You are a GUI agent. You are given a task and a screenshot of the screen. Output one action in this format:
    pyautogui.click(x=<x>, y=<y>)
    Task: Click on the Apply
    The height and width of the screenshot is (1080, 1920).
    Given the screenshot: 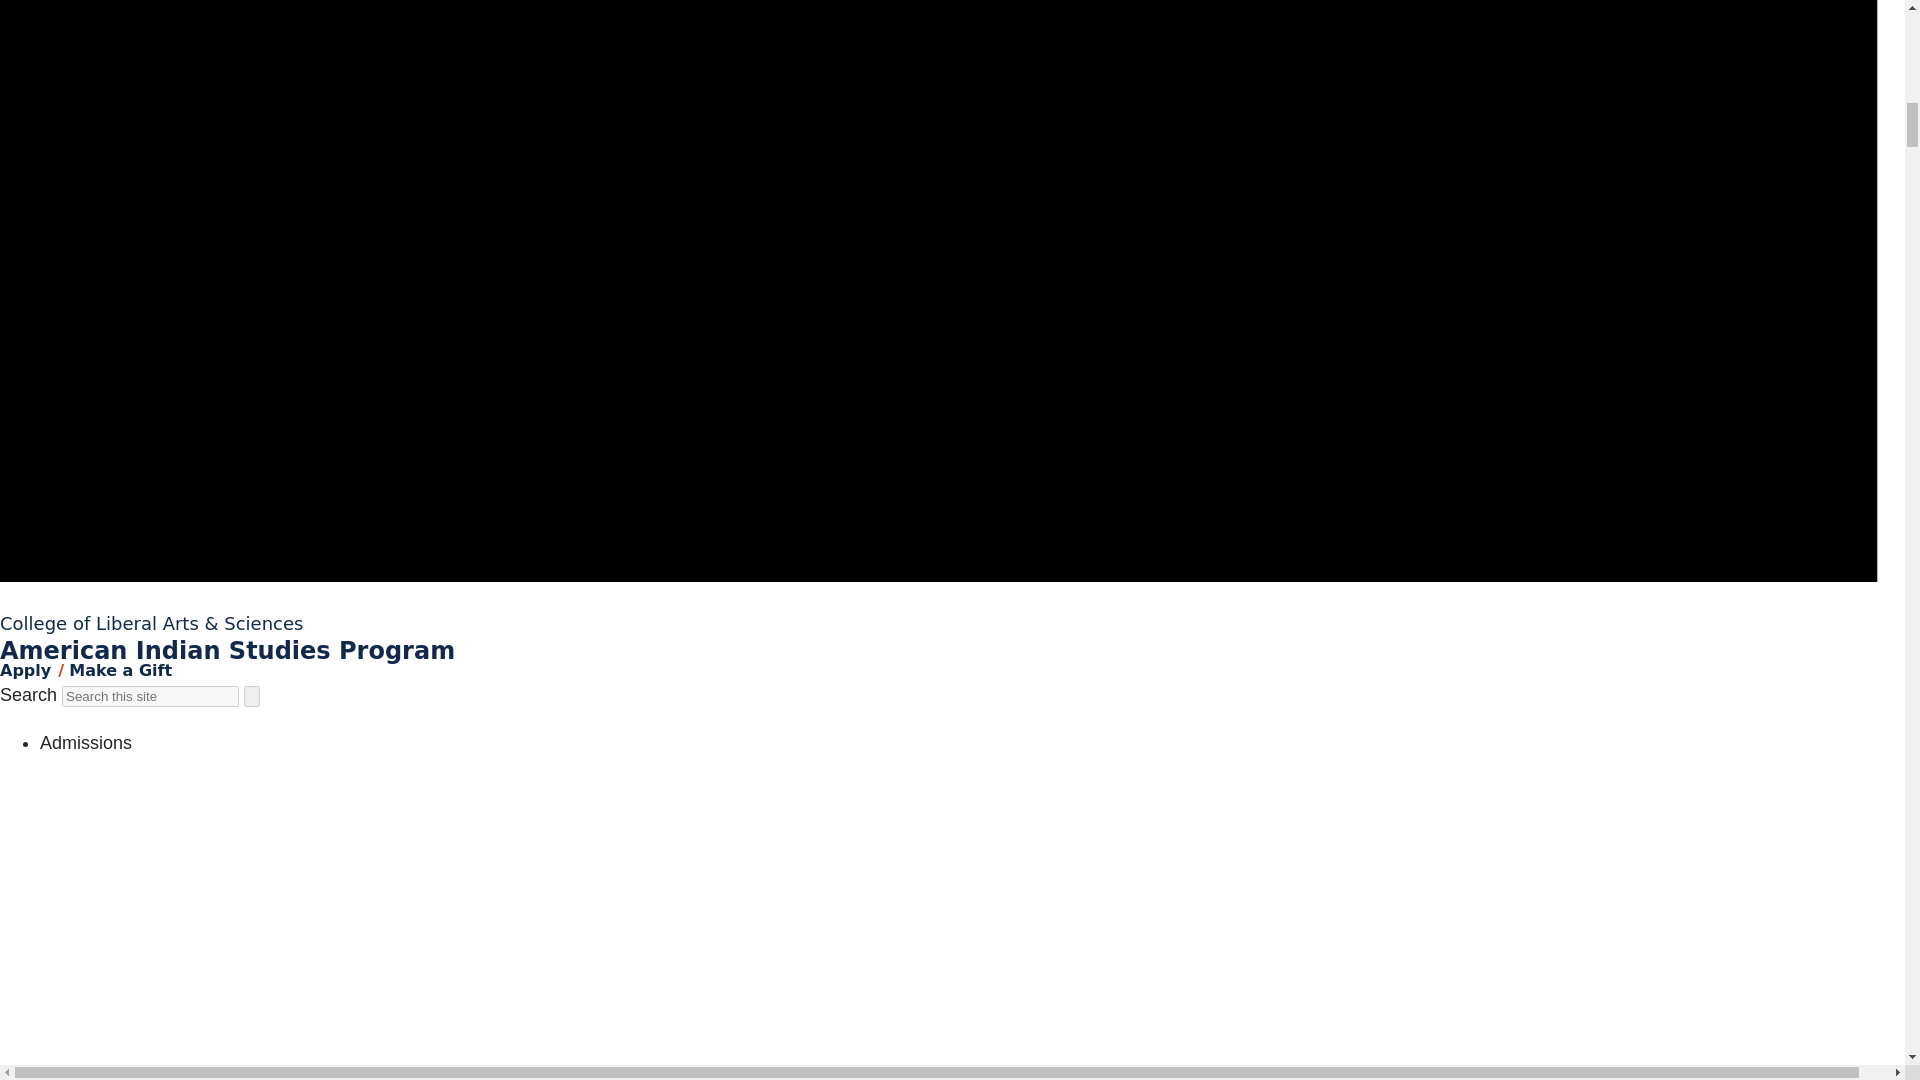 What is the action you would take?
    pyautogui.click(x=26, y=670)
    